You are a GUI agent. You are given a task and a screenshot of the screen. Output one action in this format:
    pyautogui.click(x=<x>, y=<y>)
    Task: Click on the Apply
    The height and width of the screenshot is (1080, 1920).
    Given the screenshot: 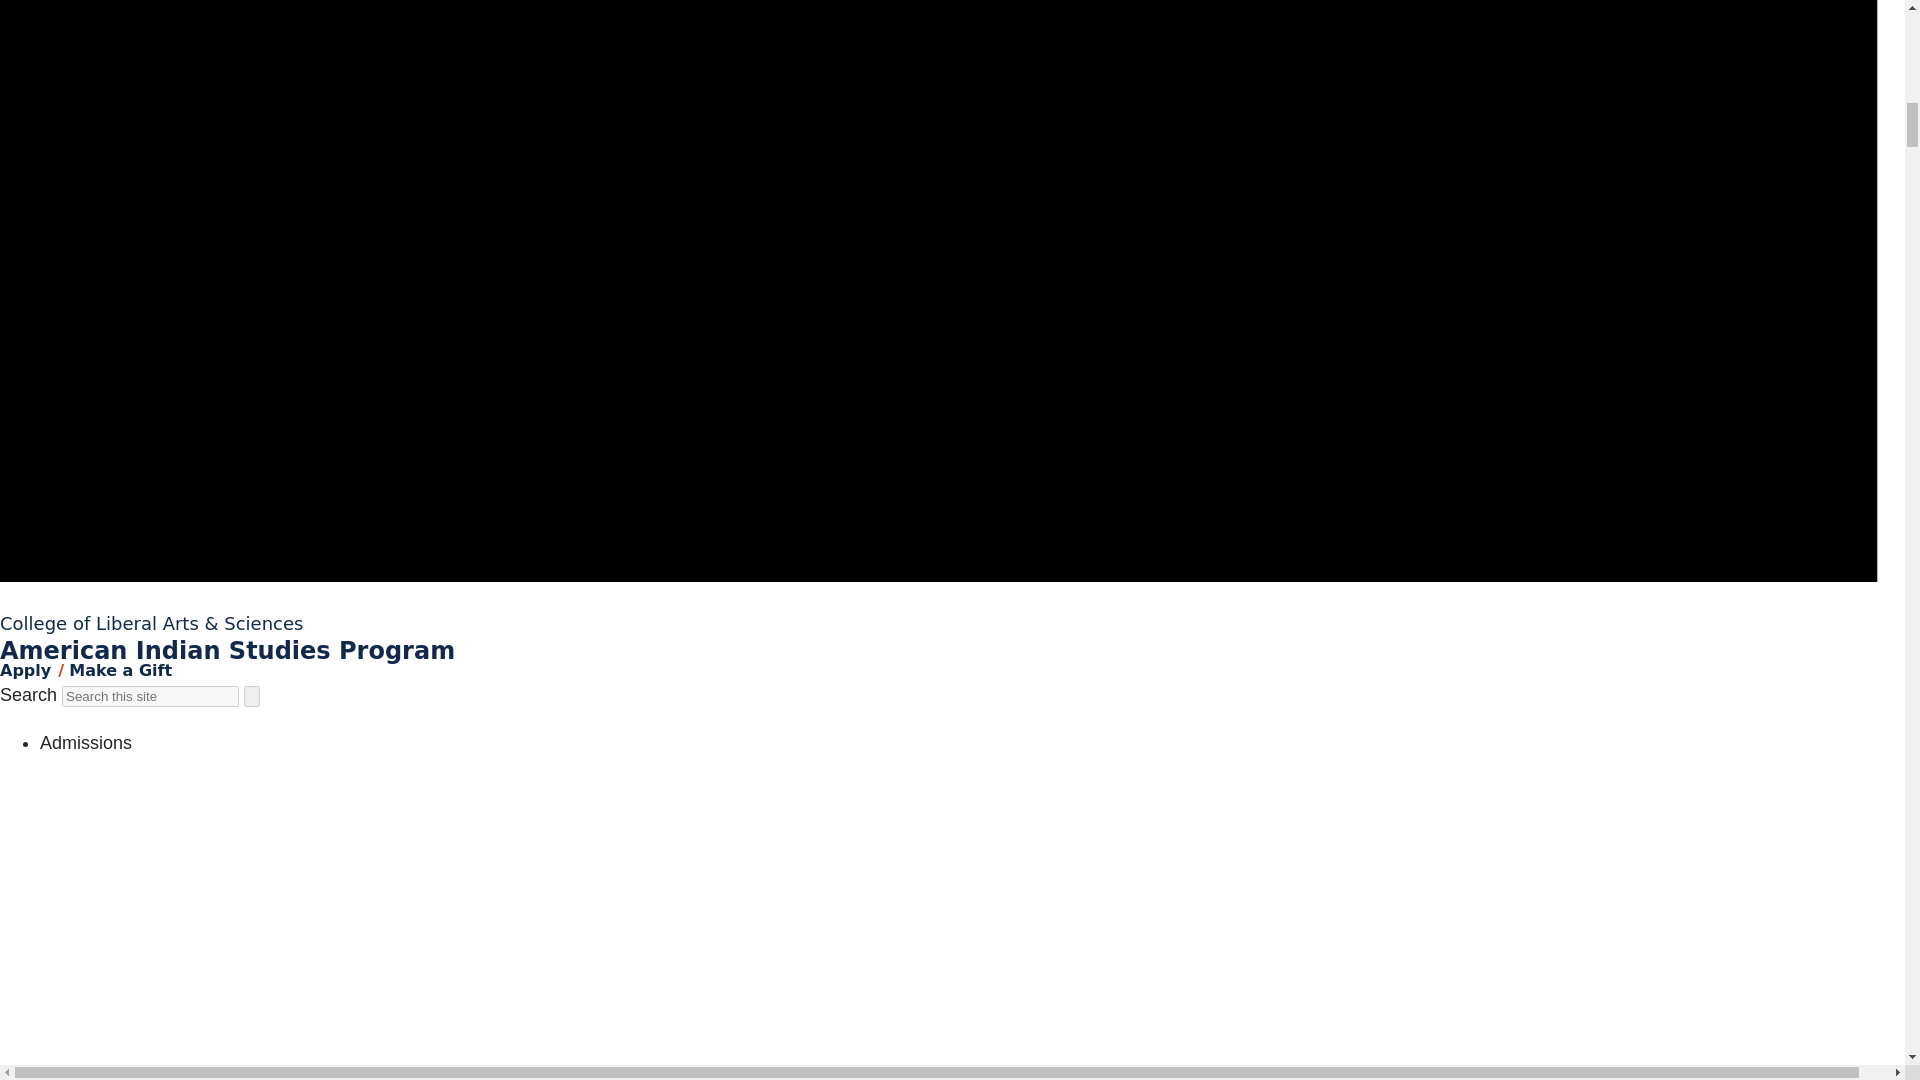 What is the action you would take?
    pyautogui.click(x=26, y=670)
    